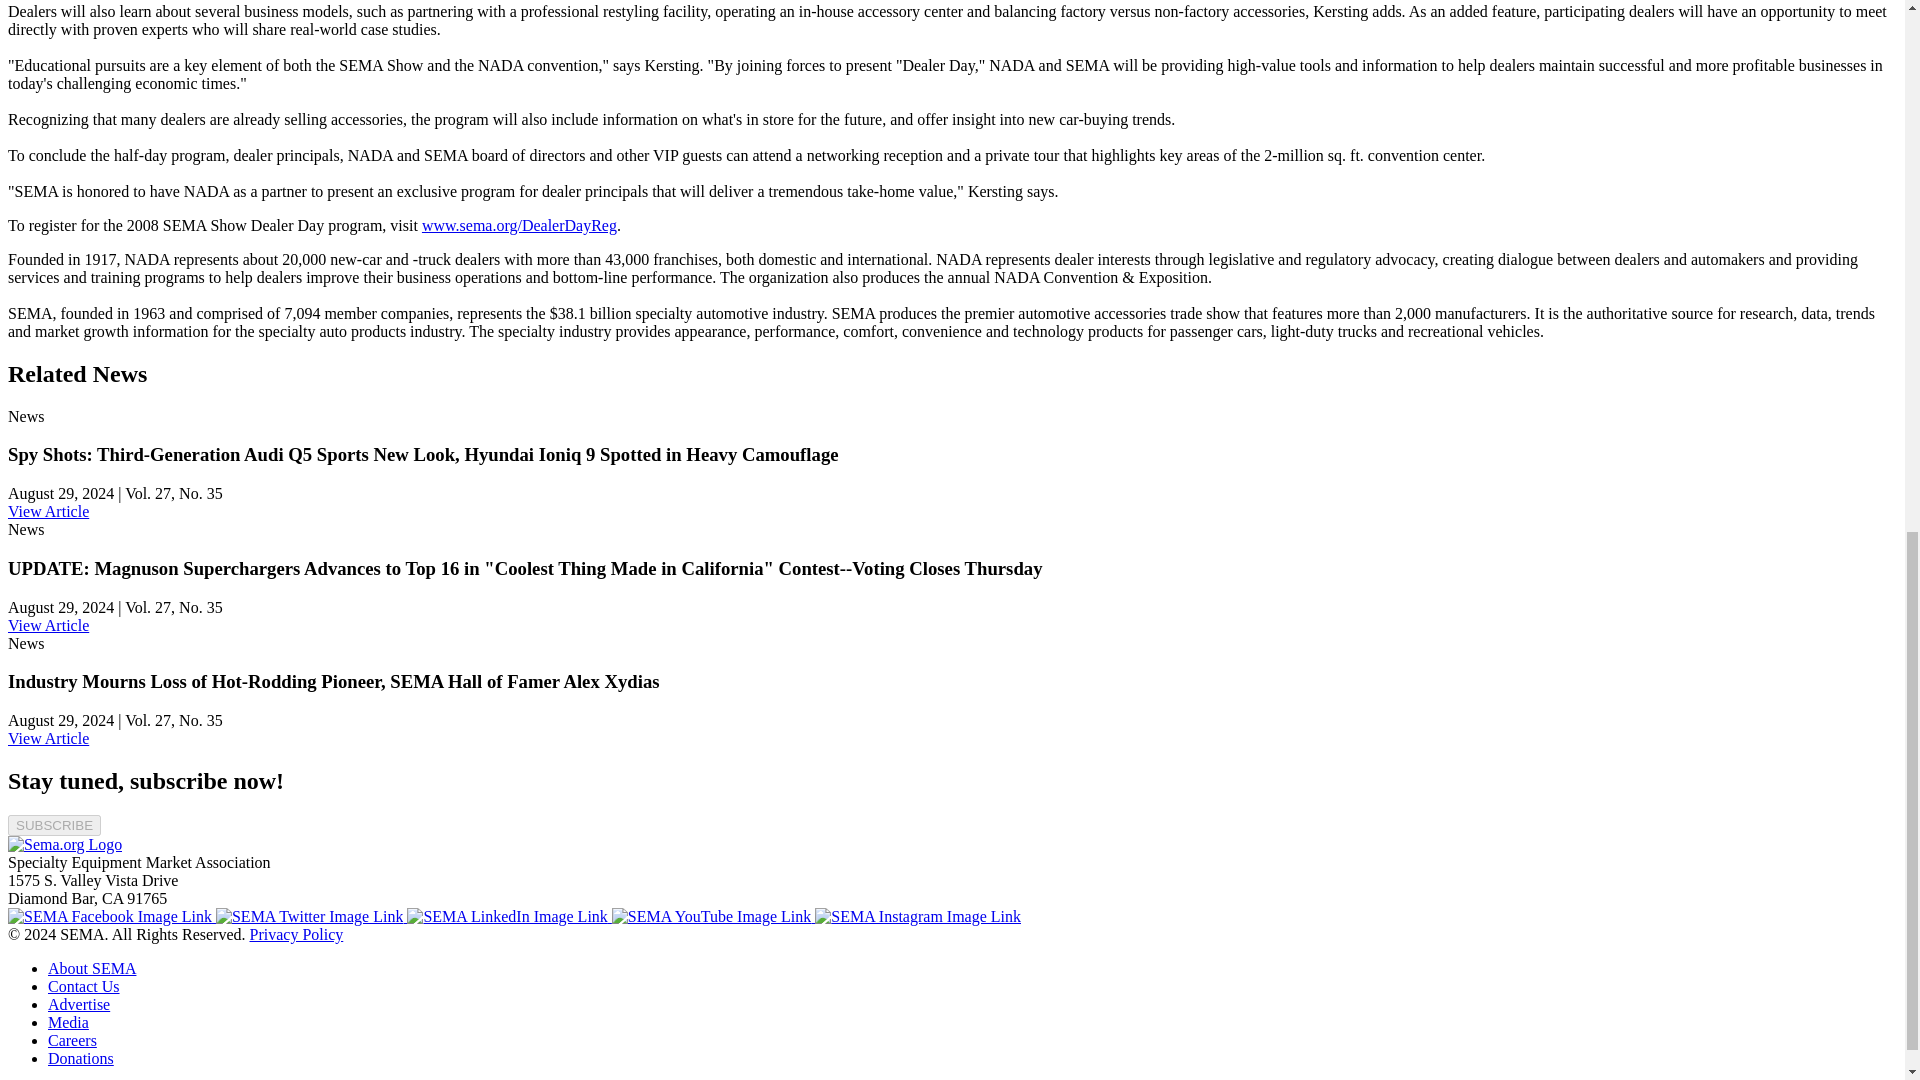  What do you see at coordinates (311, 916) in the screenshot?
I see `SEMA Twitter Link` at bounding box center [311, 916].